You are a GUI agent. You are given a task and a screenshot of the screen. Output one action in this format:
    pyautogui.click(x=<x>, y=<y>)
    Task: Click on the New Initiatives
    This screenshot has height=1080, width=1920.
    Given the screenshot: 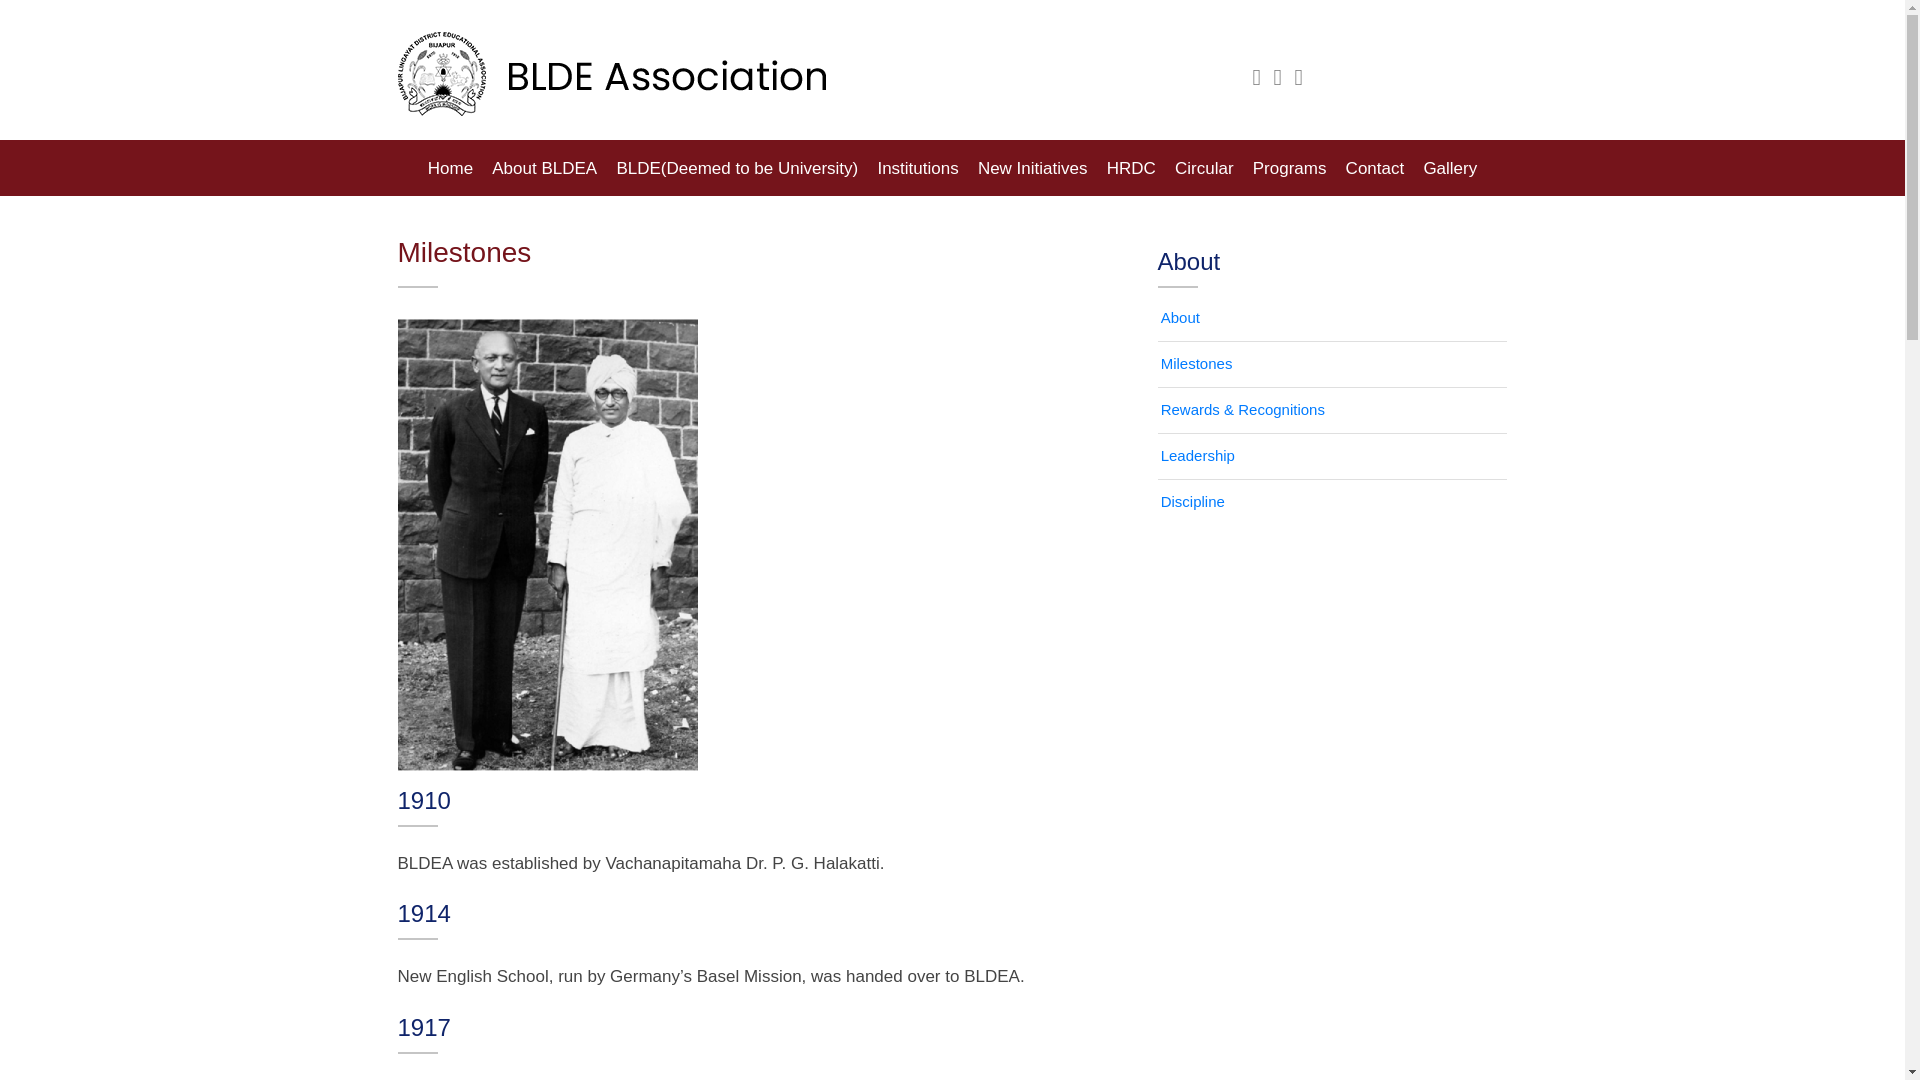 What is the action you would take?
    pyautogui.click(x=1032, y=168)
    